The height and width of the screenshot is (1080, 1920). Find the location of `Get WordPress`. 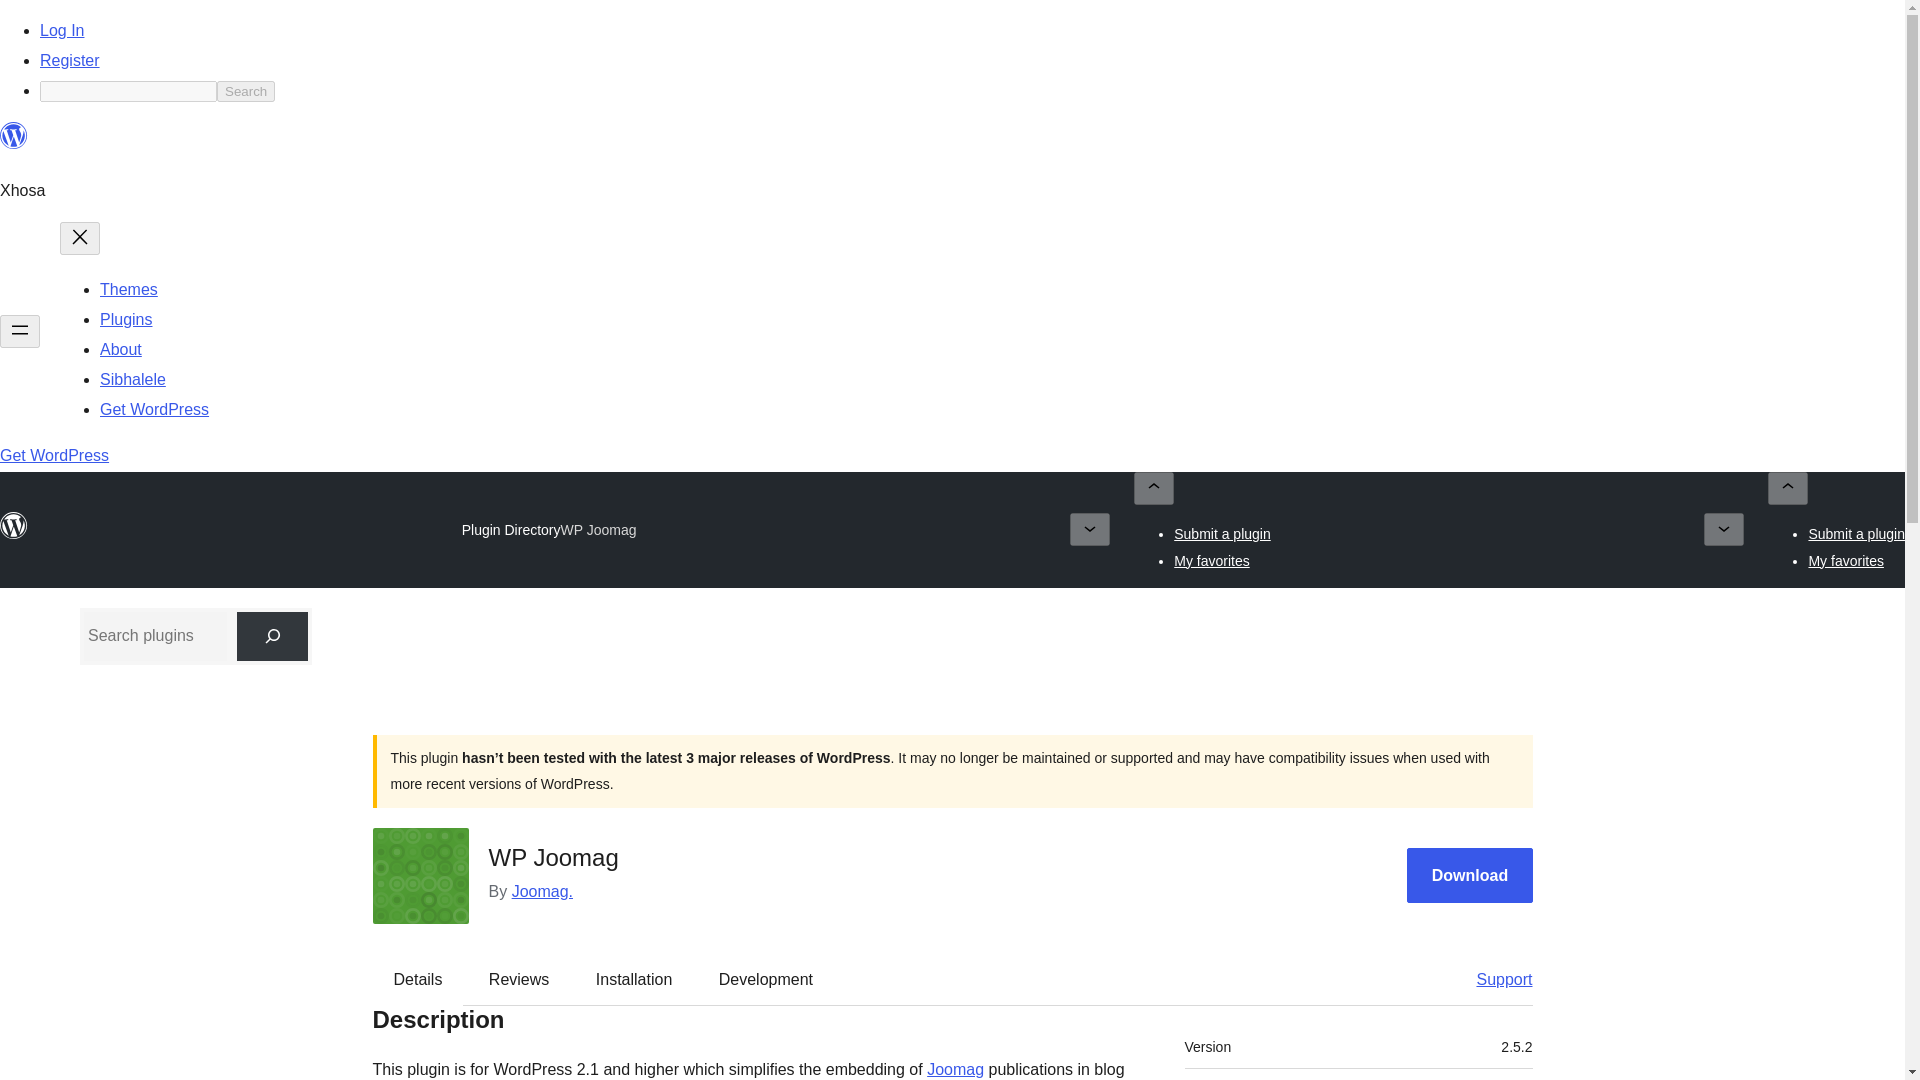

Get WordPress is located at coordinates (154, 408).